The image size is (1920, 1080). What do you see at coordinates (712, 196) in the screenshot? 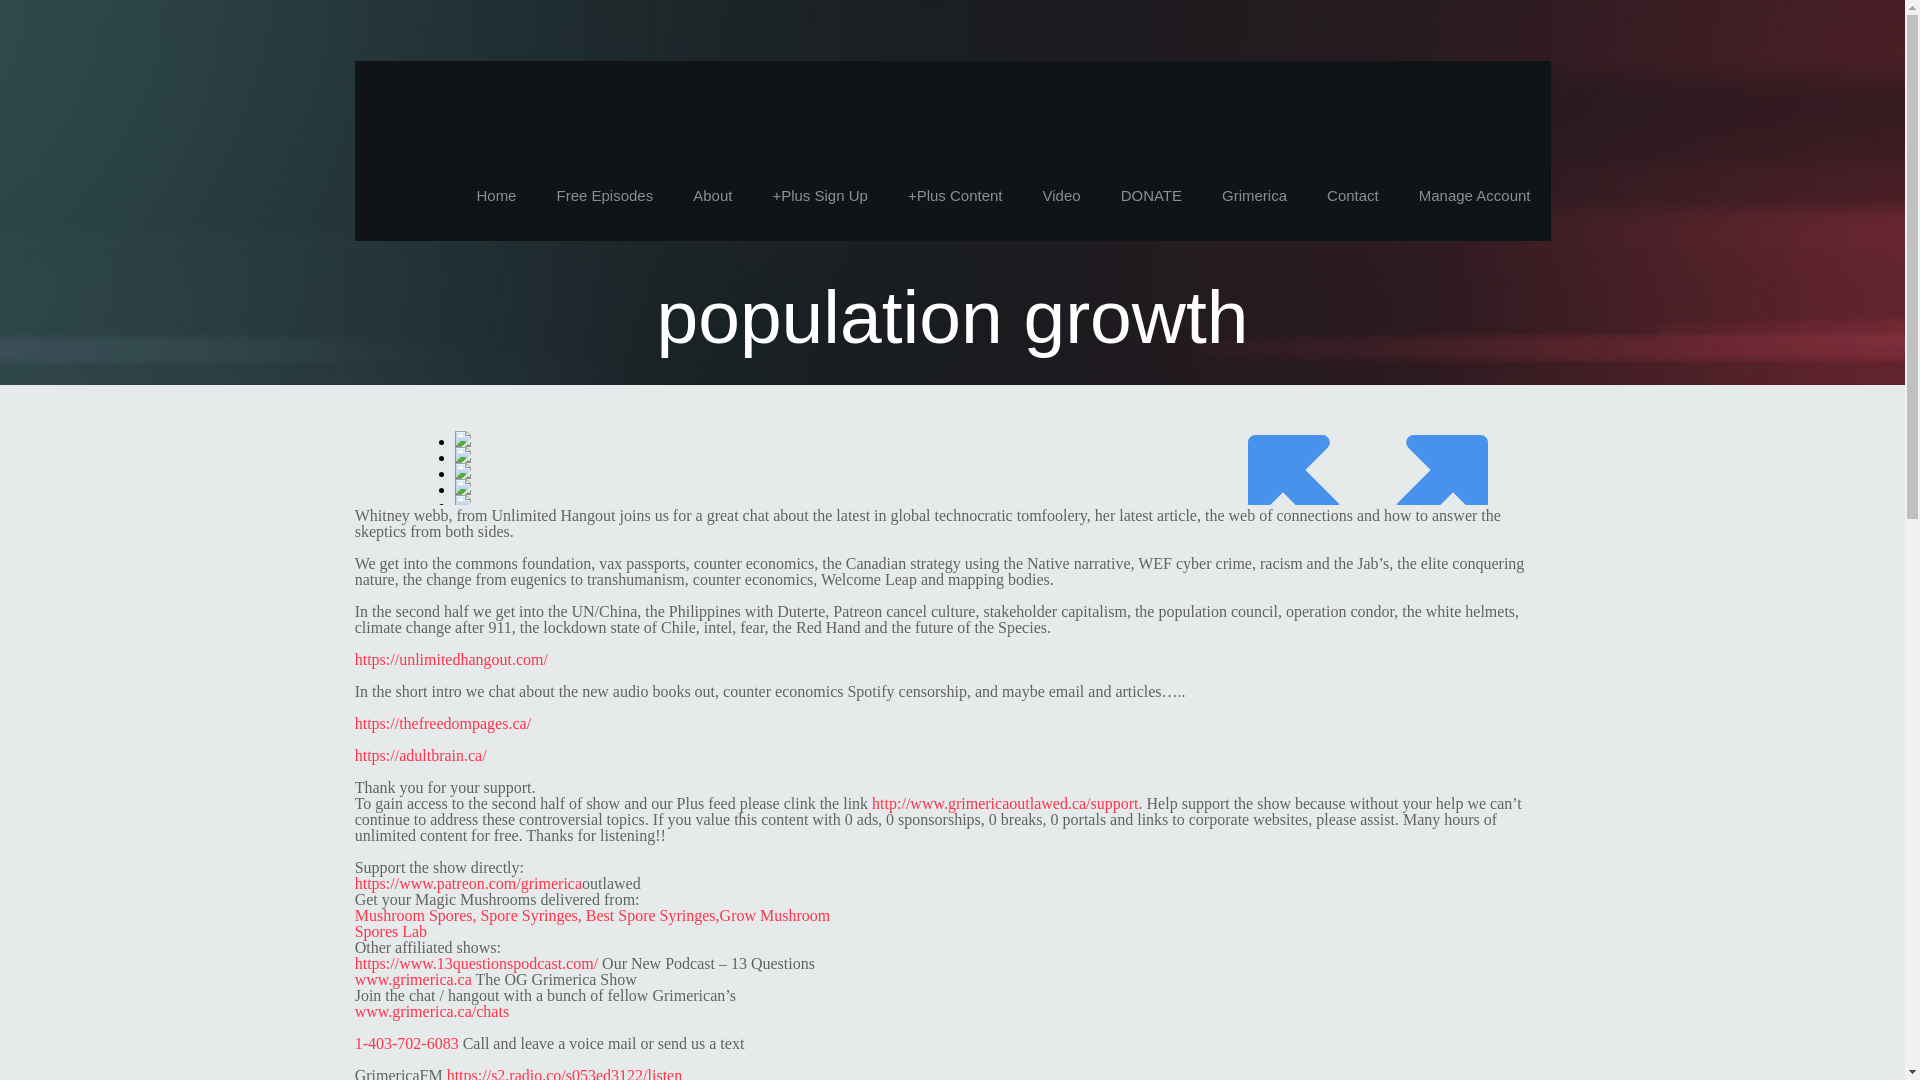
I see `About` at bounding box center [712, 196].